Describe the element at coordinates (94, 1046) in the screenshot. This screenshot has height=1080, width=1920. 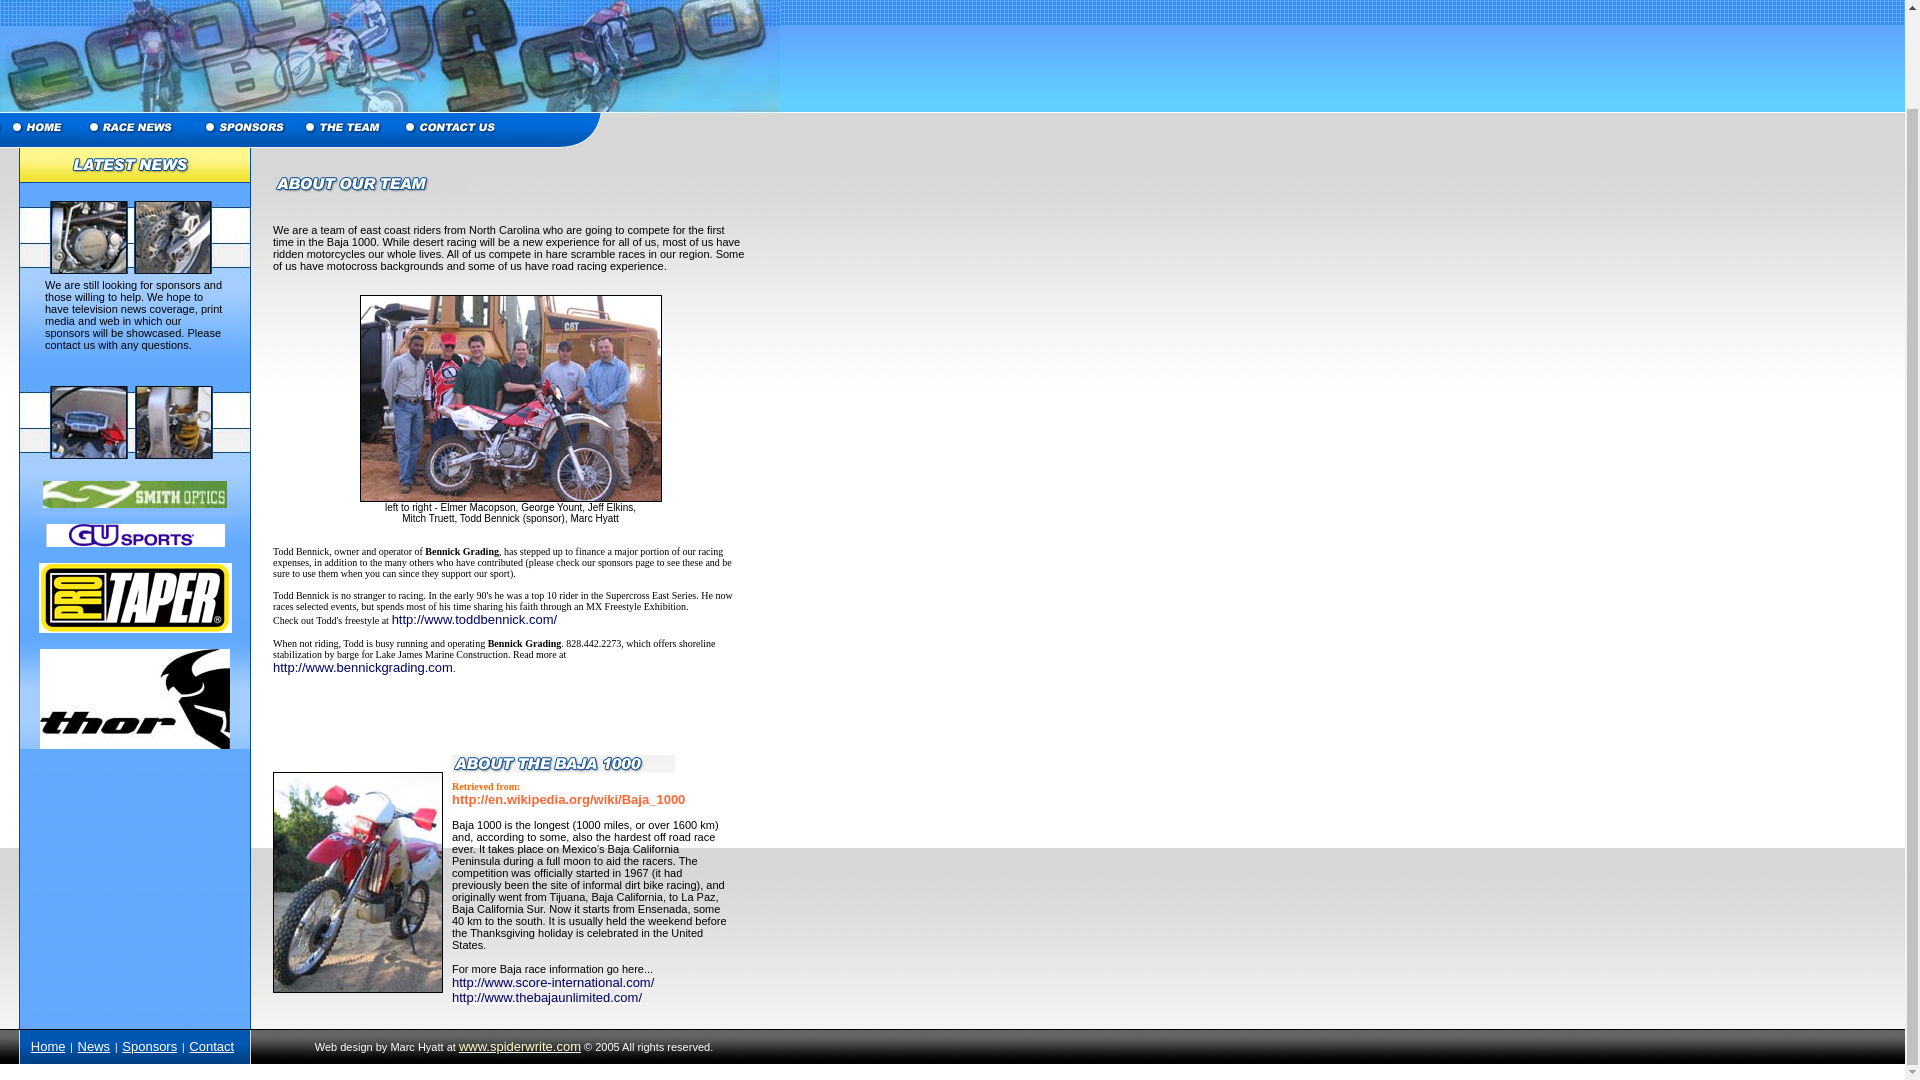
I see `News` at that location.